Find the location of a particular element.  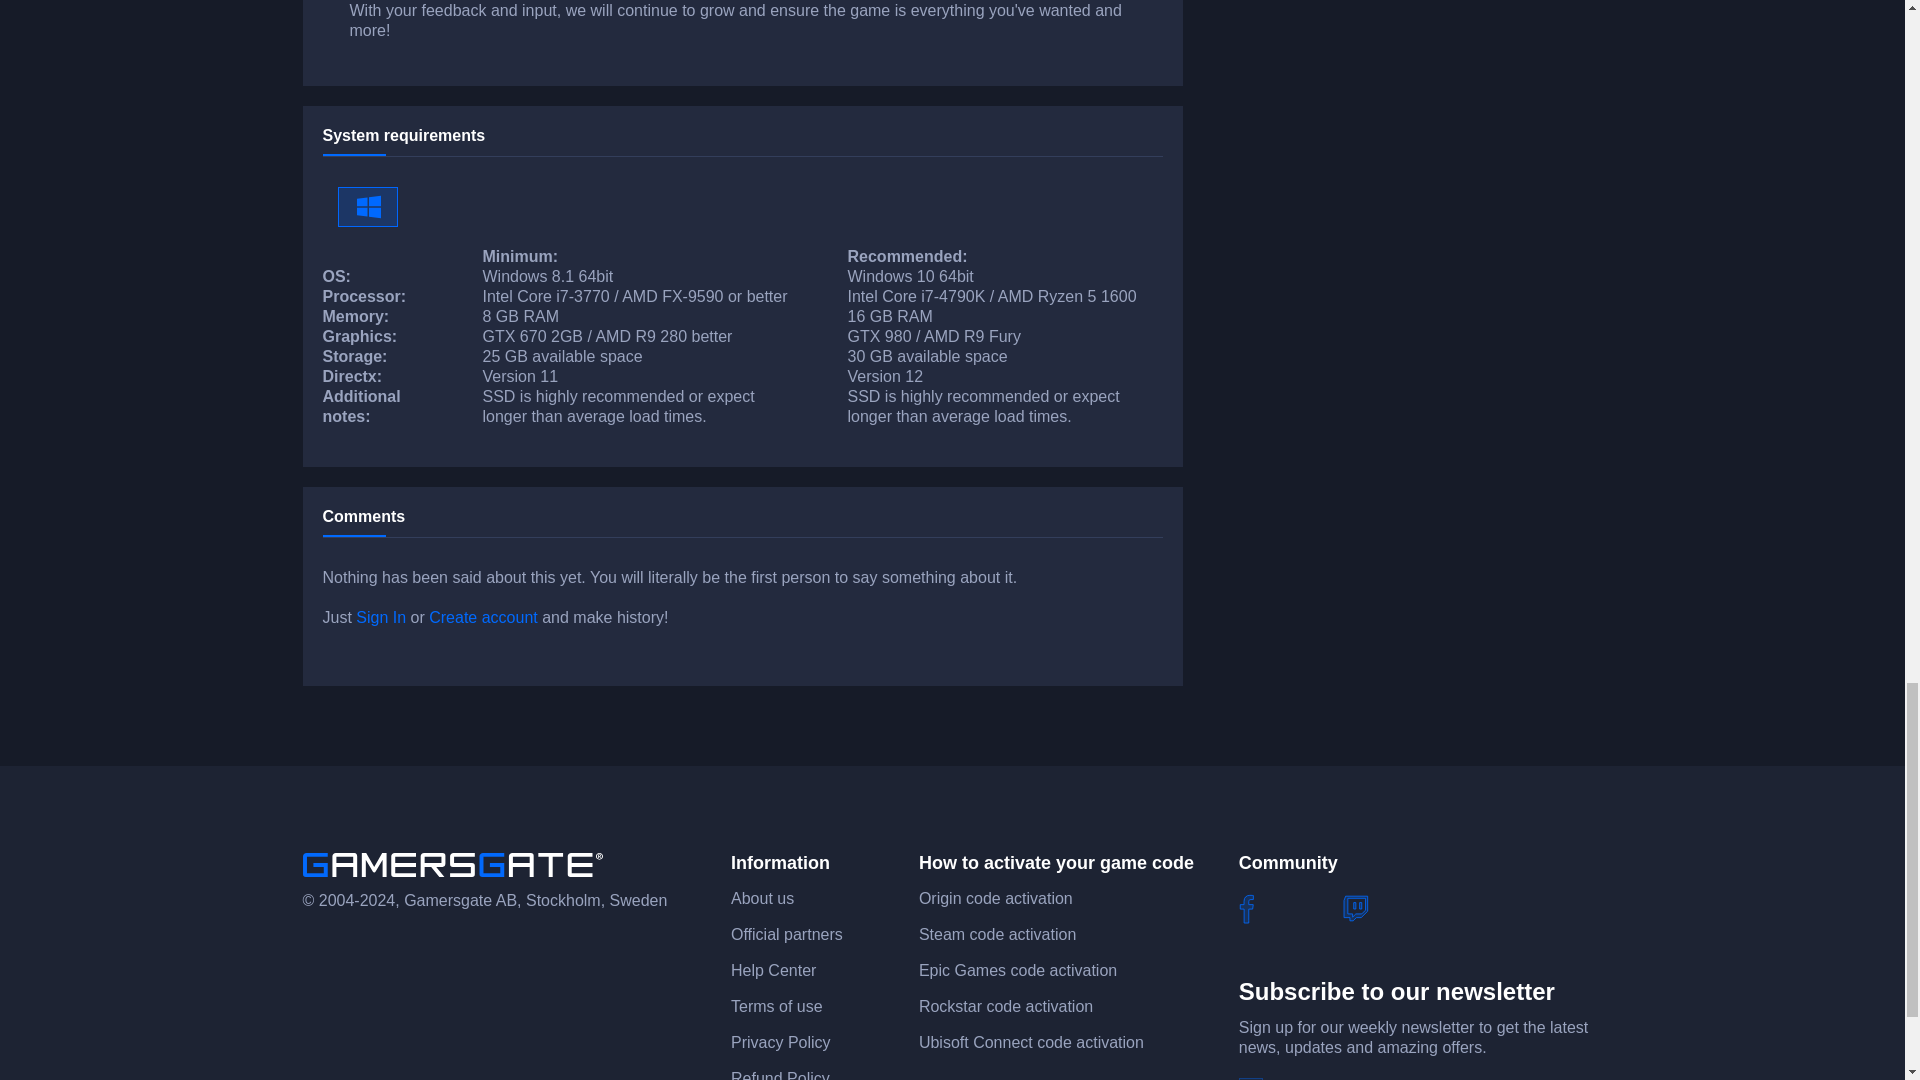

Create account is located at coordinates (482, 618).